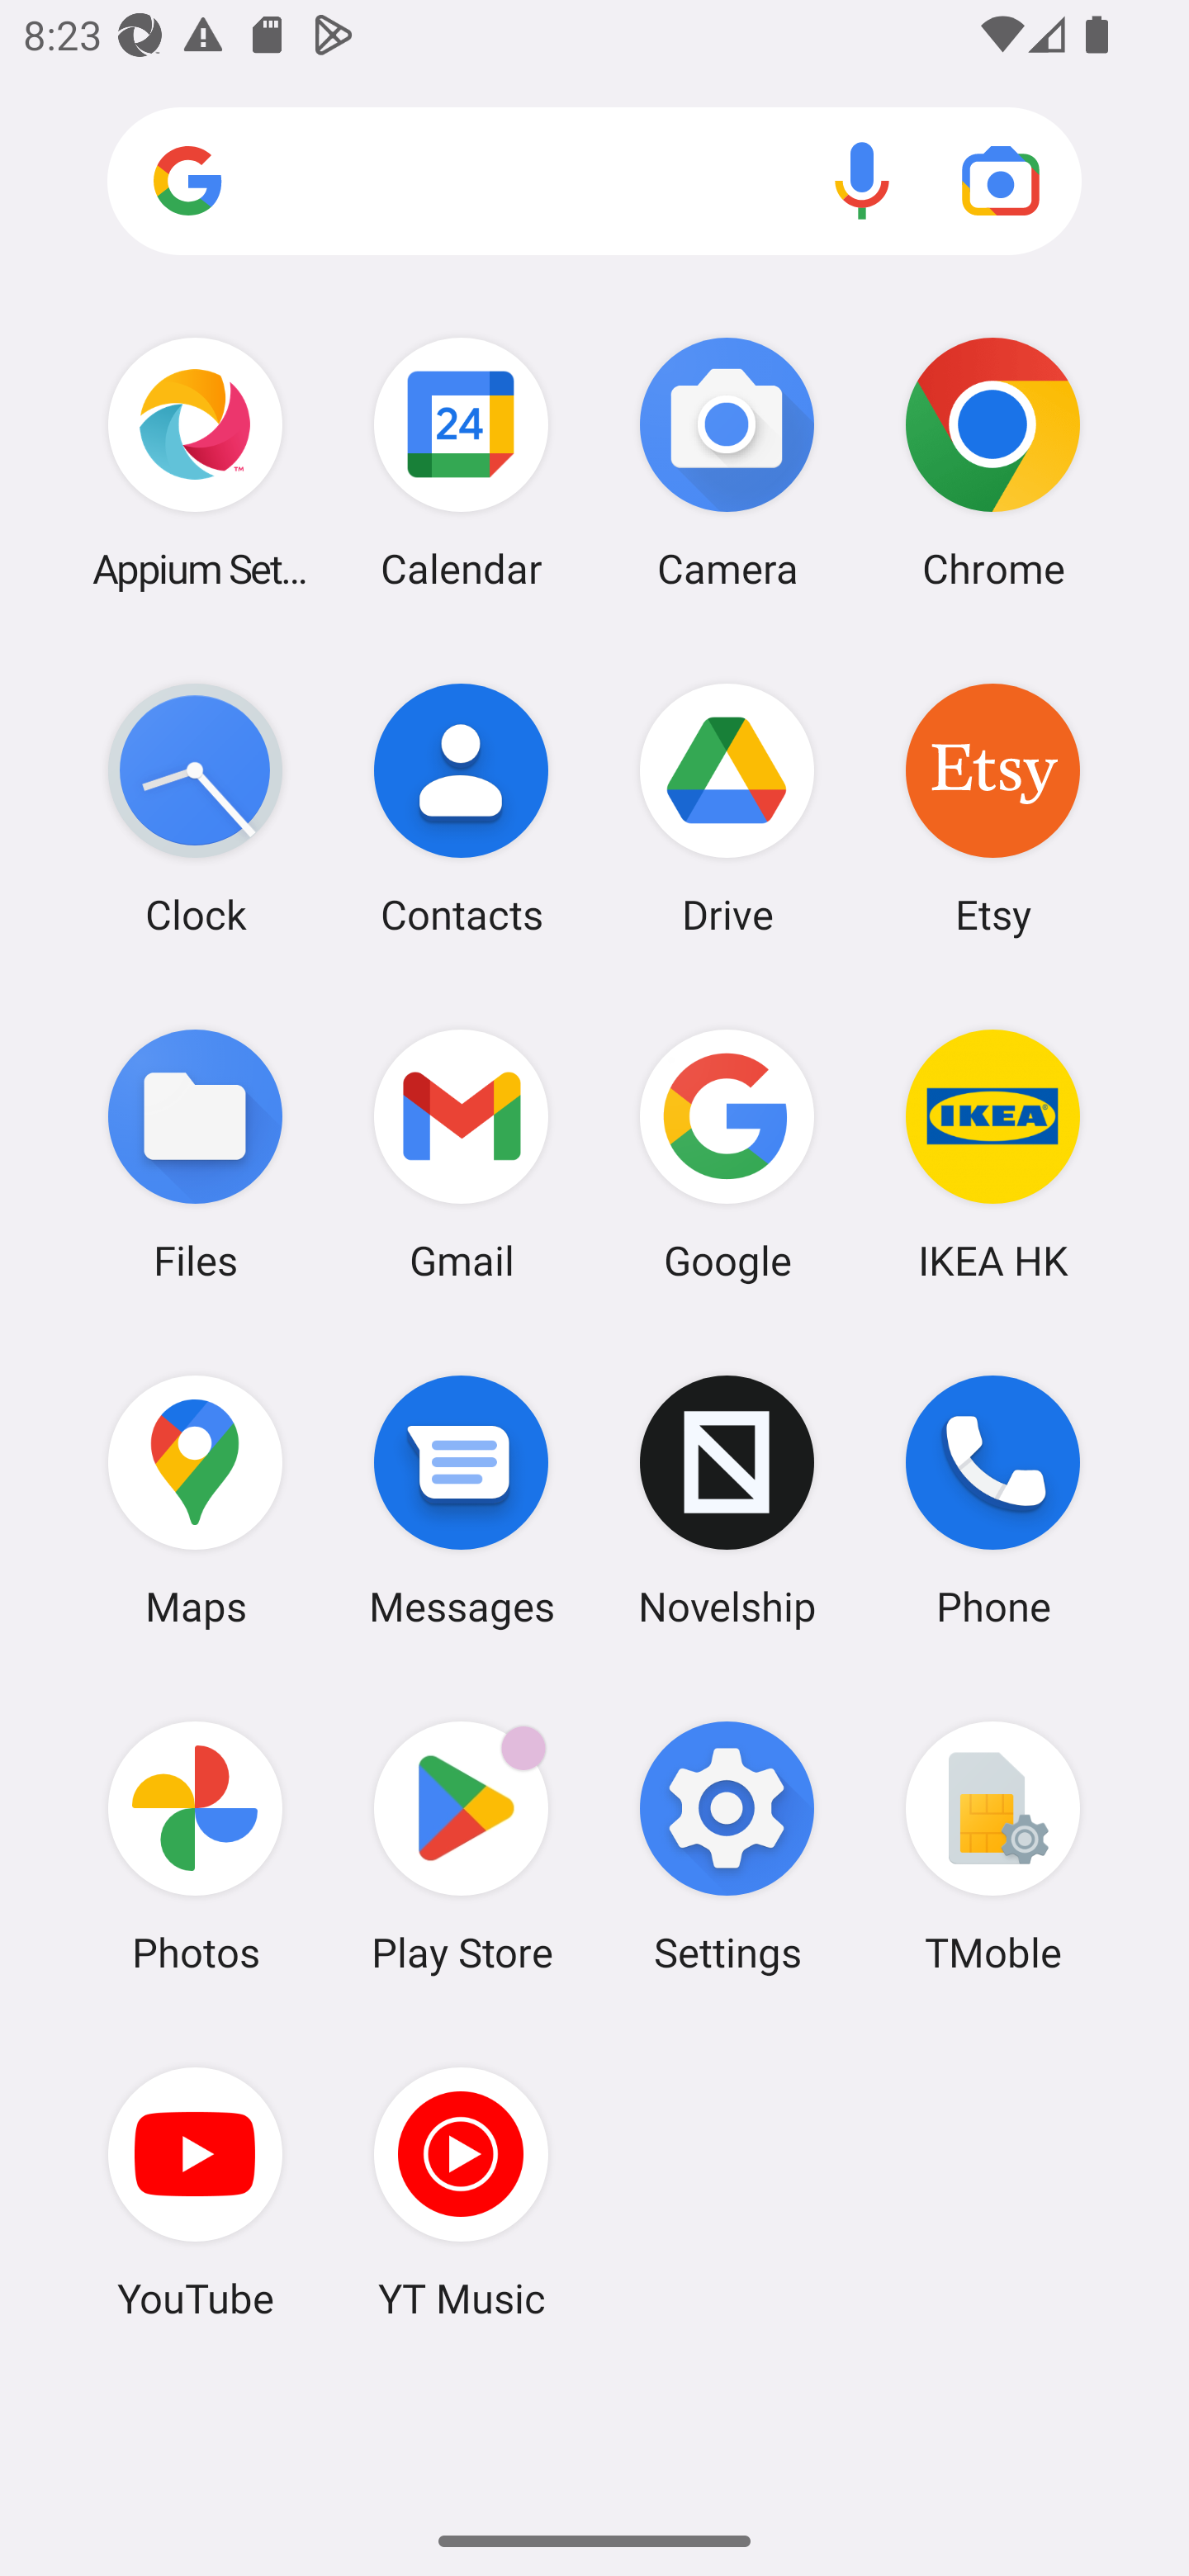  I want to click on Google Lens, so click(1001, 180).